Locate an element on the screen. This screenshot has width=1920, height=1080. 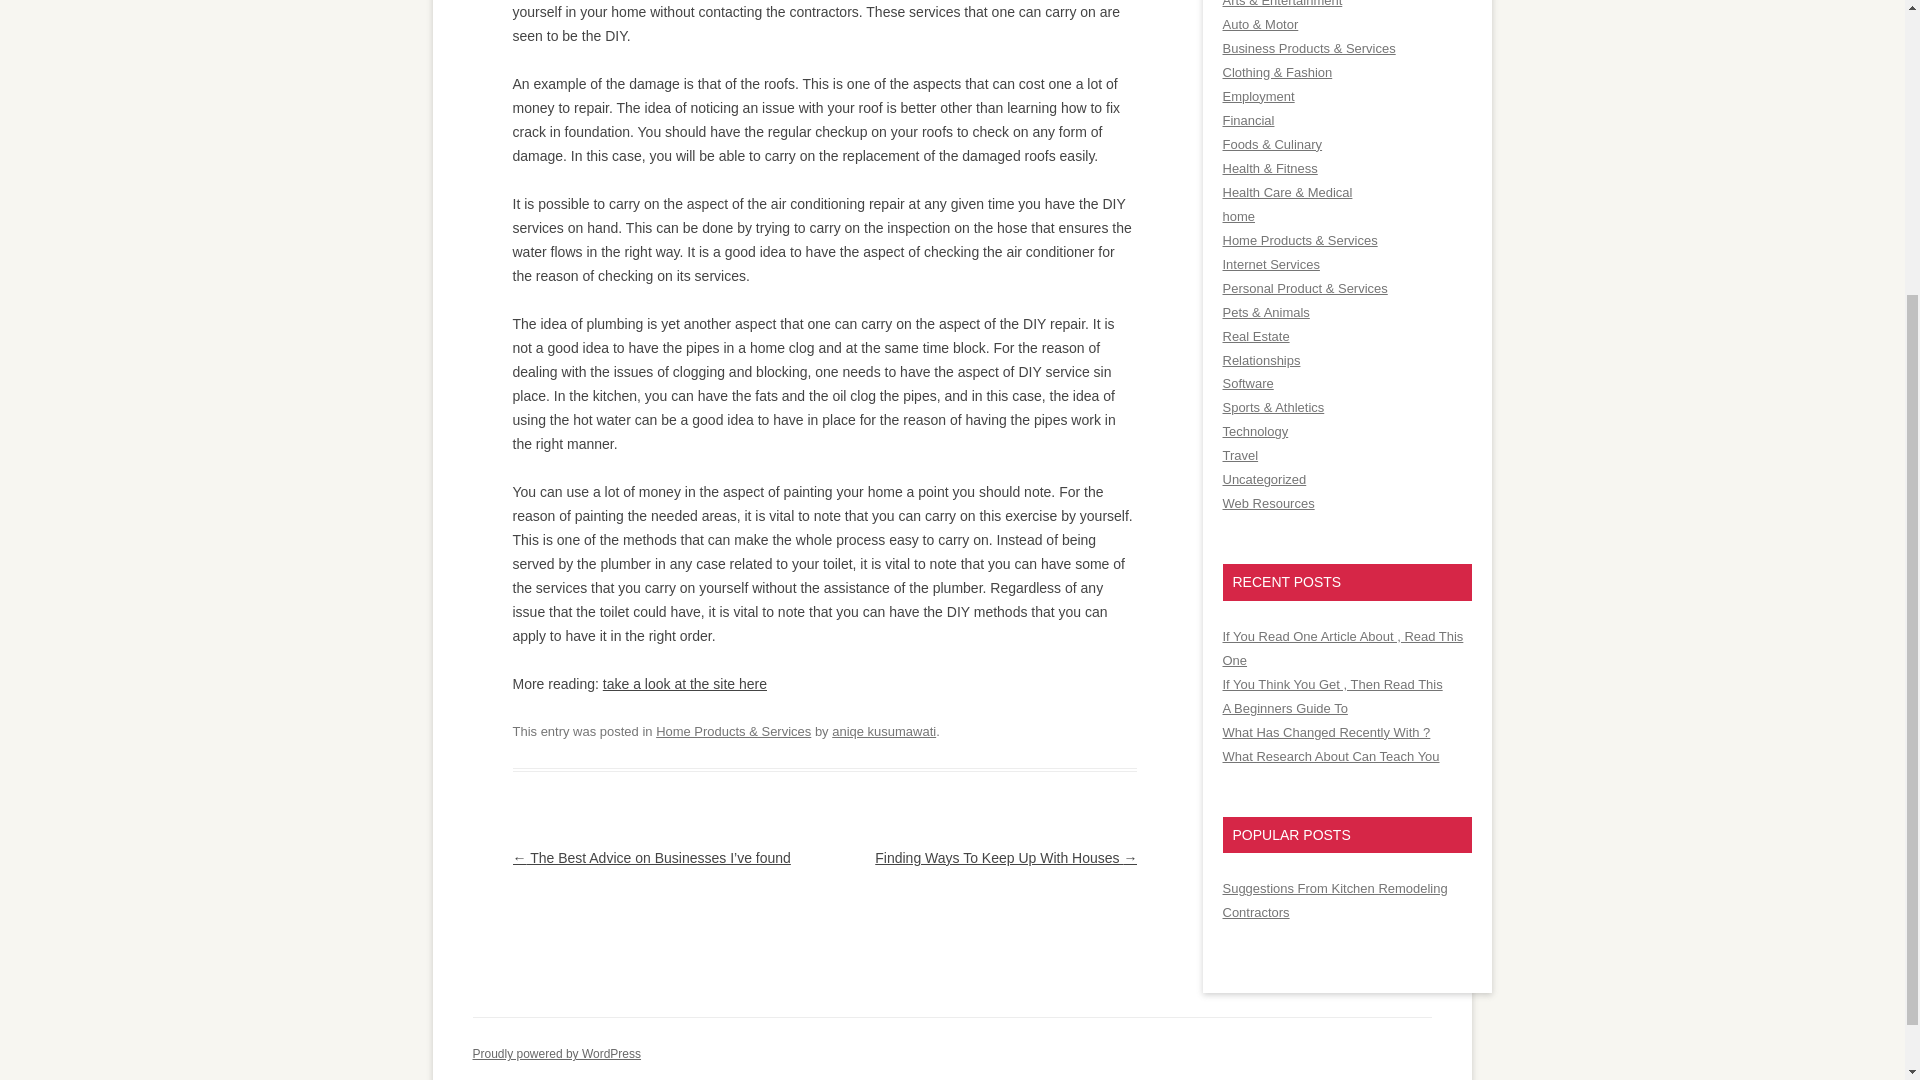
Travel is located at coordinates (1239, 456).